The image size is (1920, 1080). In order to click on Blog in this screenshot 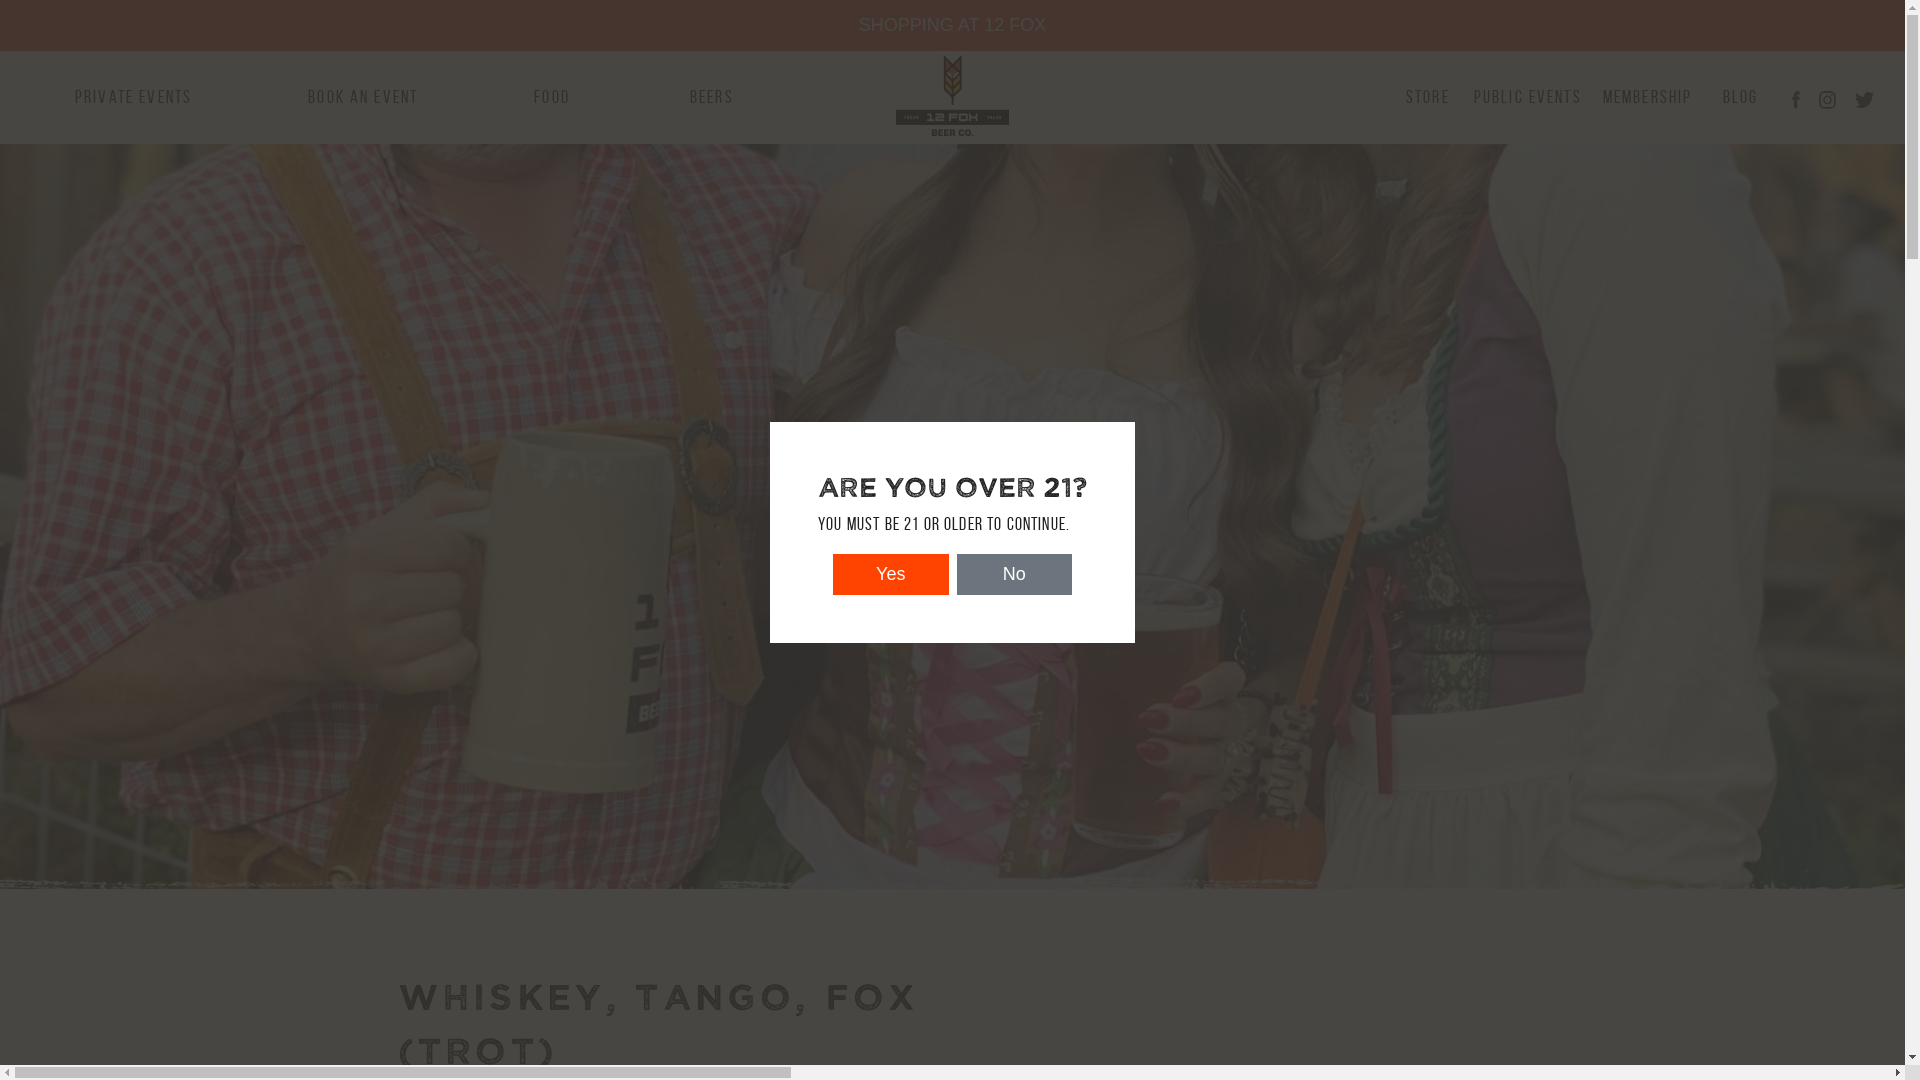, I will do `click(1743, 98)`.